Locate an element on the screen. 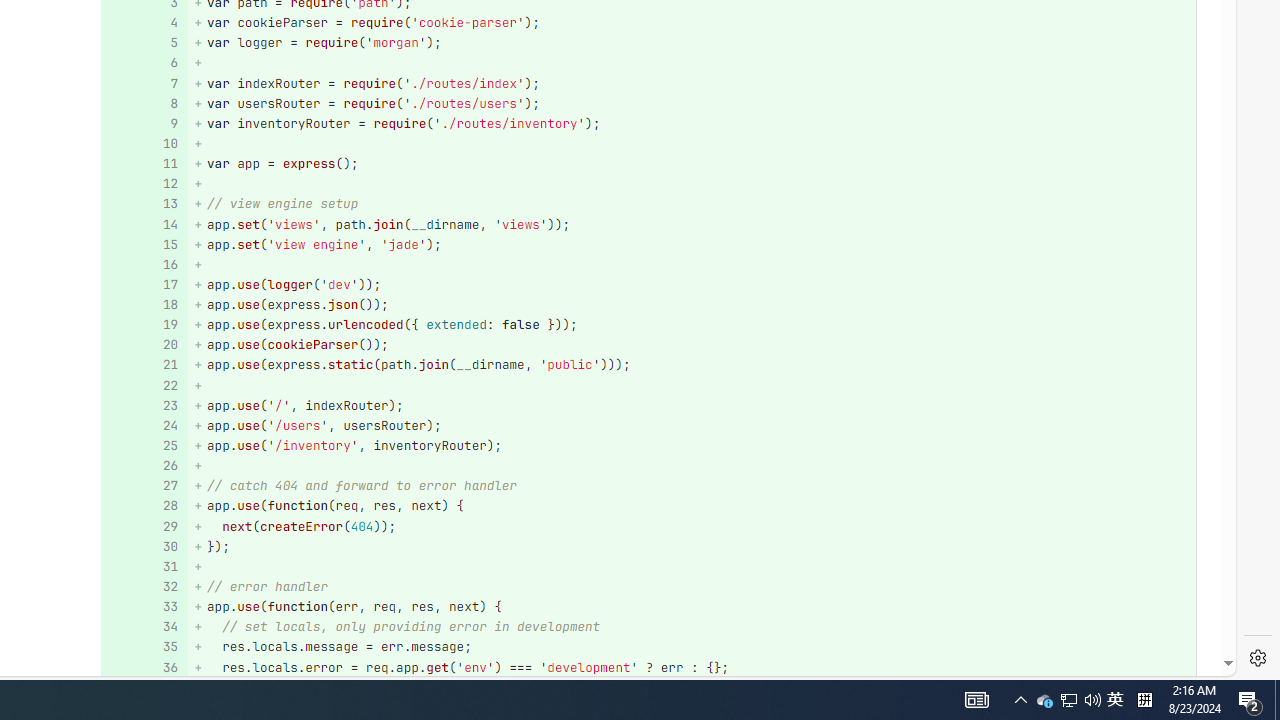 This screenshot has width=1280, height=720. + // set locals, only providing error in development  is located at coordinates (692, 627).